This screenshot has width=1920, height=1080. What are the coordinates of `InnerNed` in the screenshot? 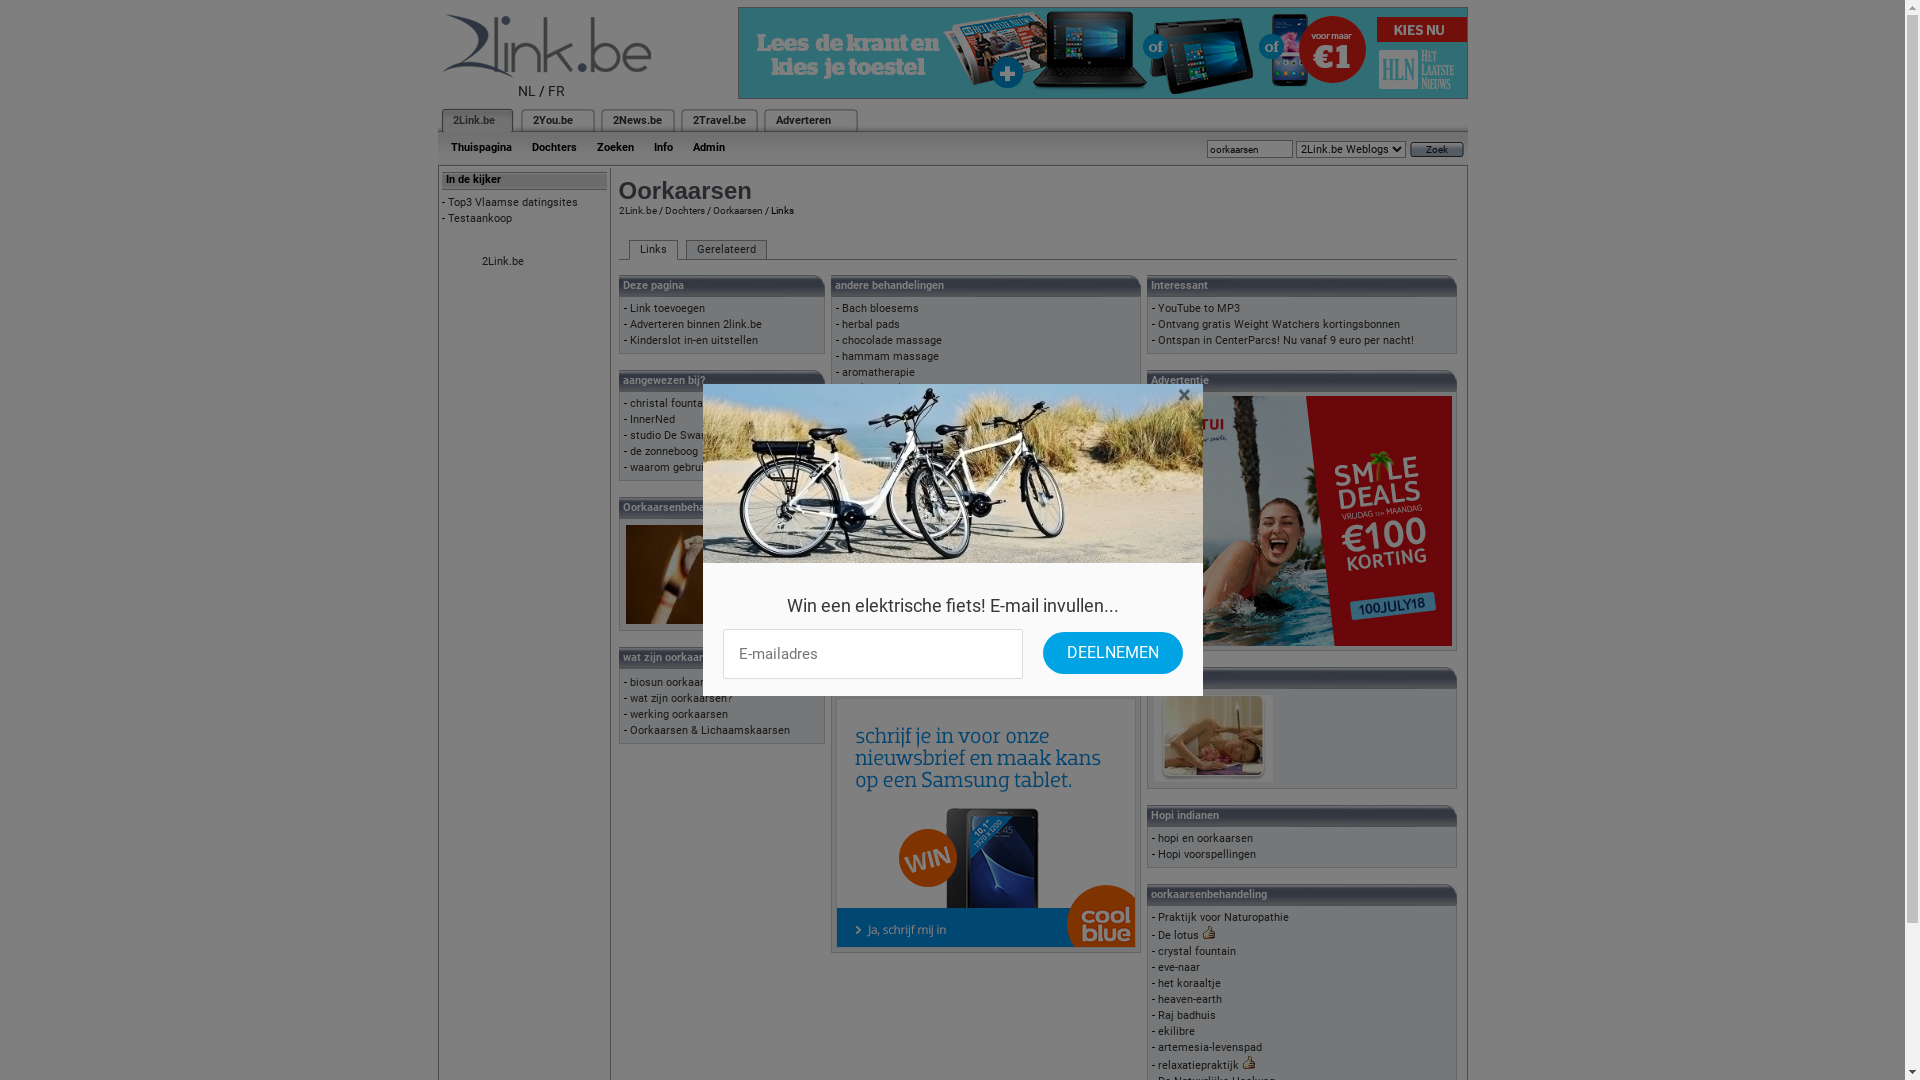 It's located at (652, 420).